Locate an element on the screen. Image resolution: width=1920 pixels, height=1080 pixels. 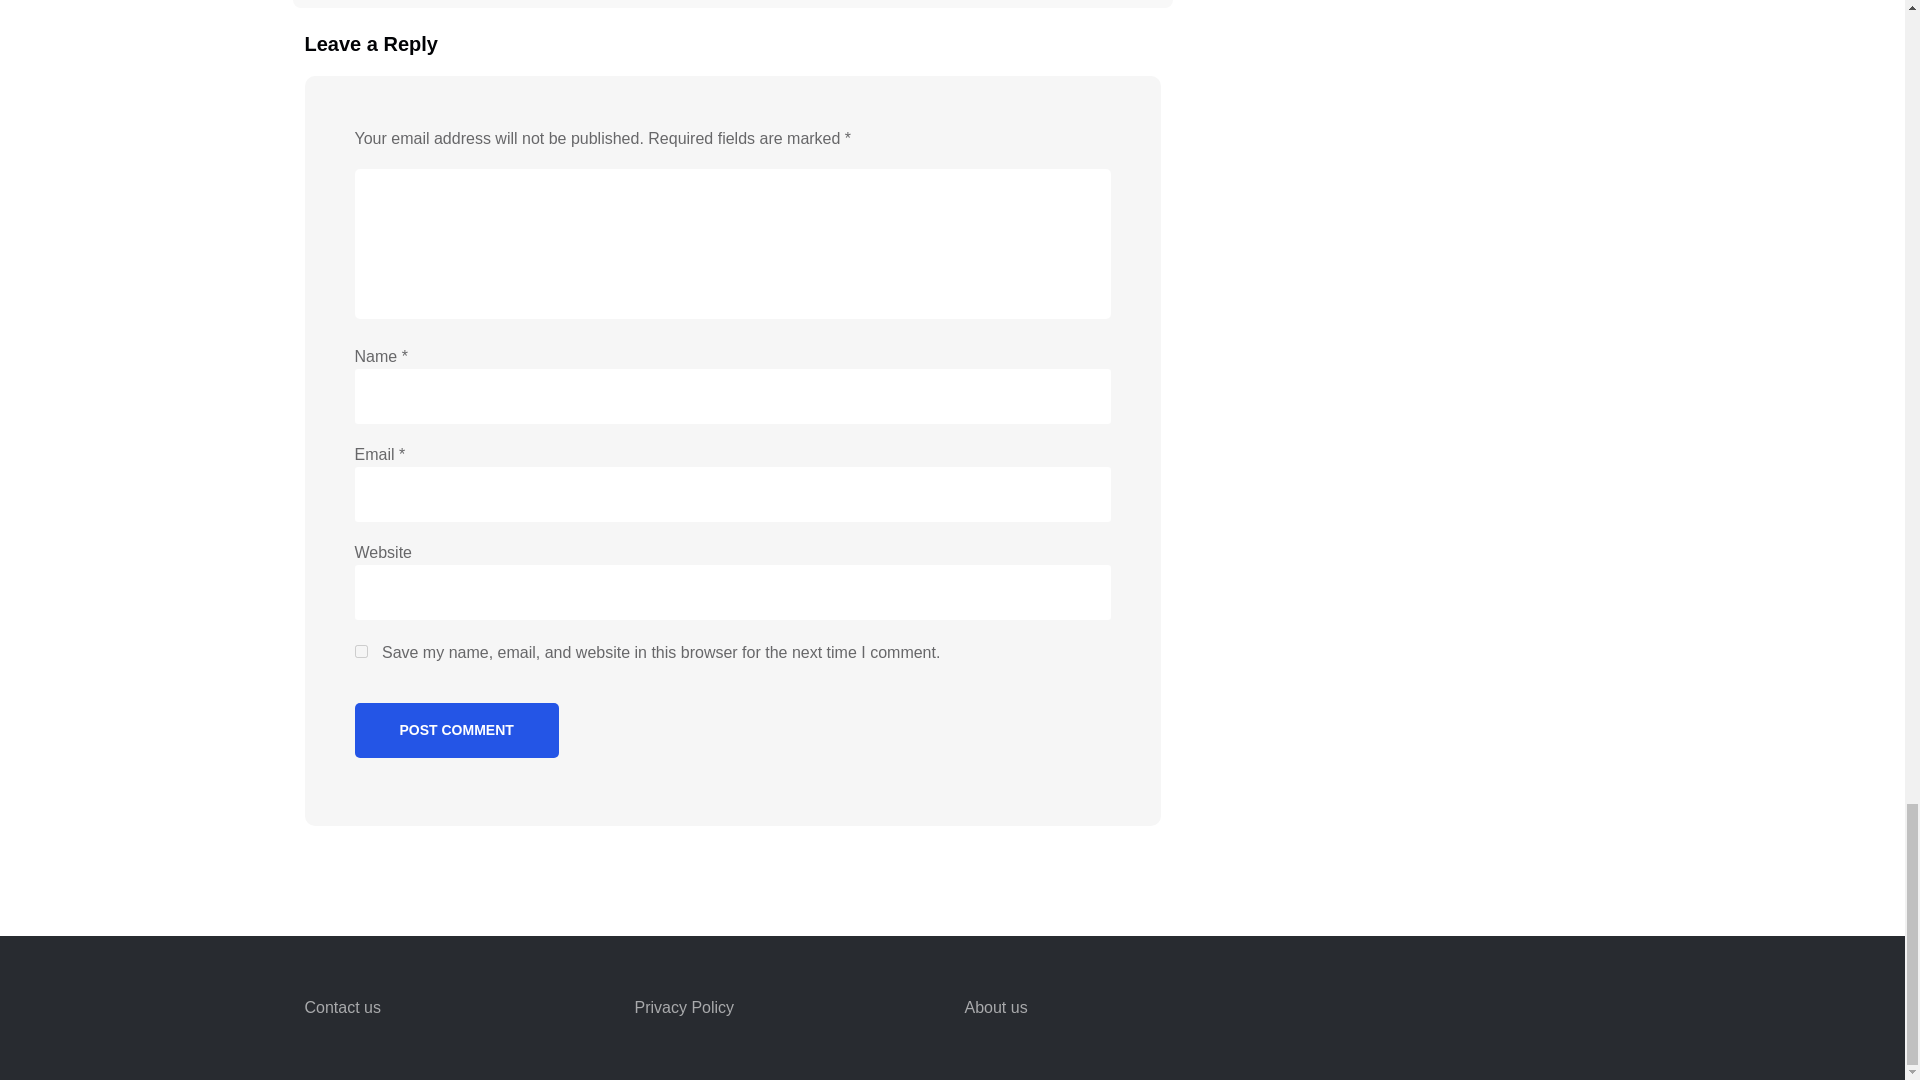
About us is located at coordinates (995, 1007).